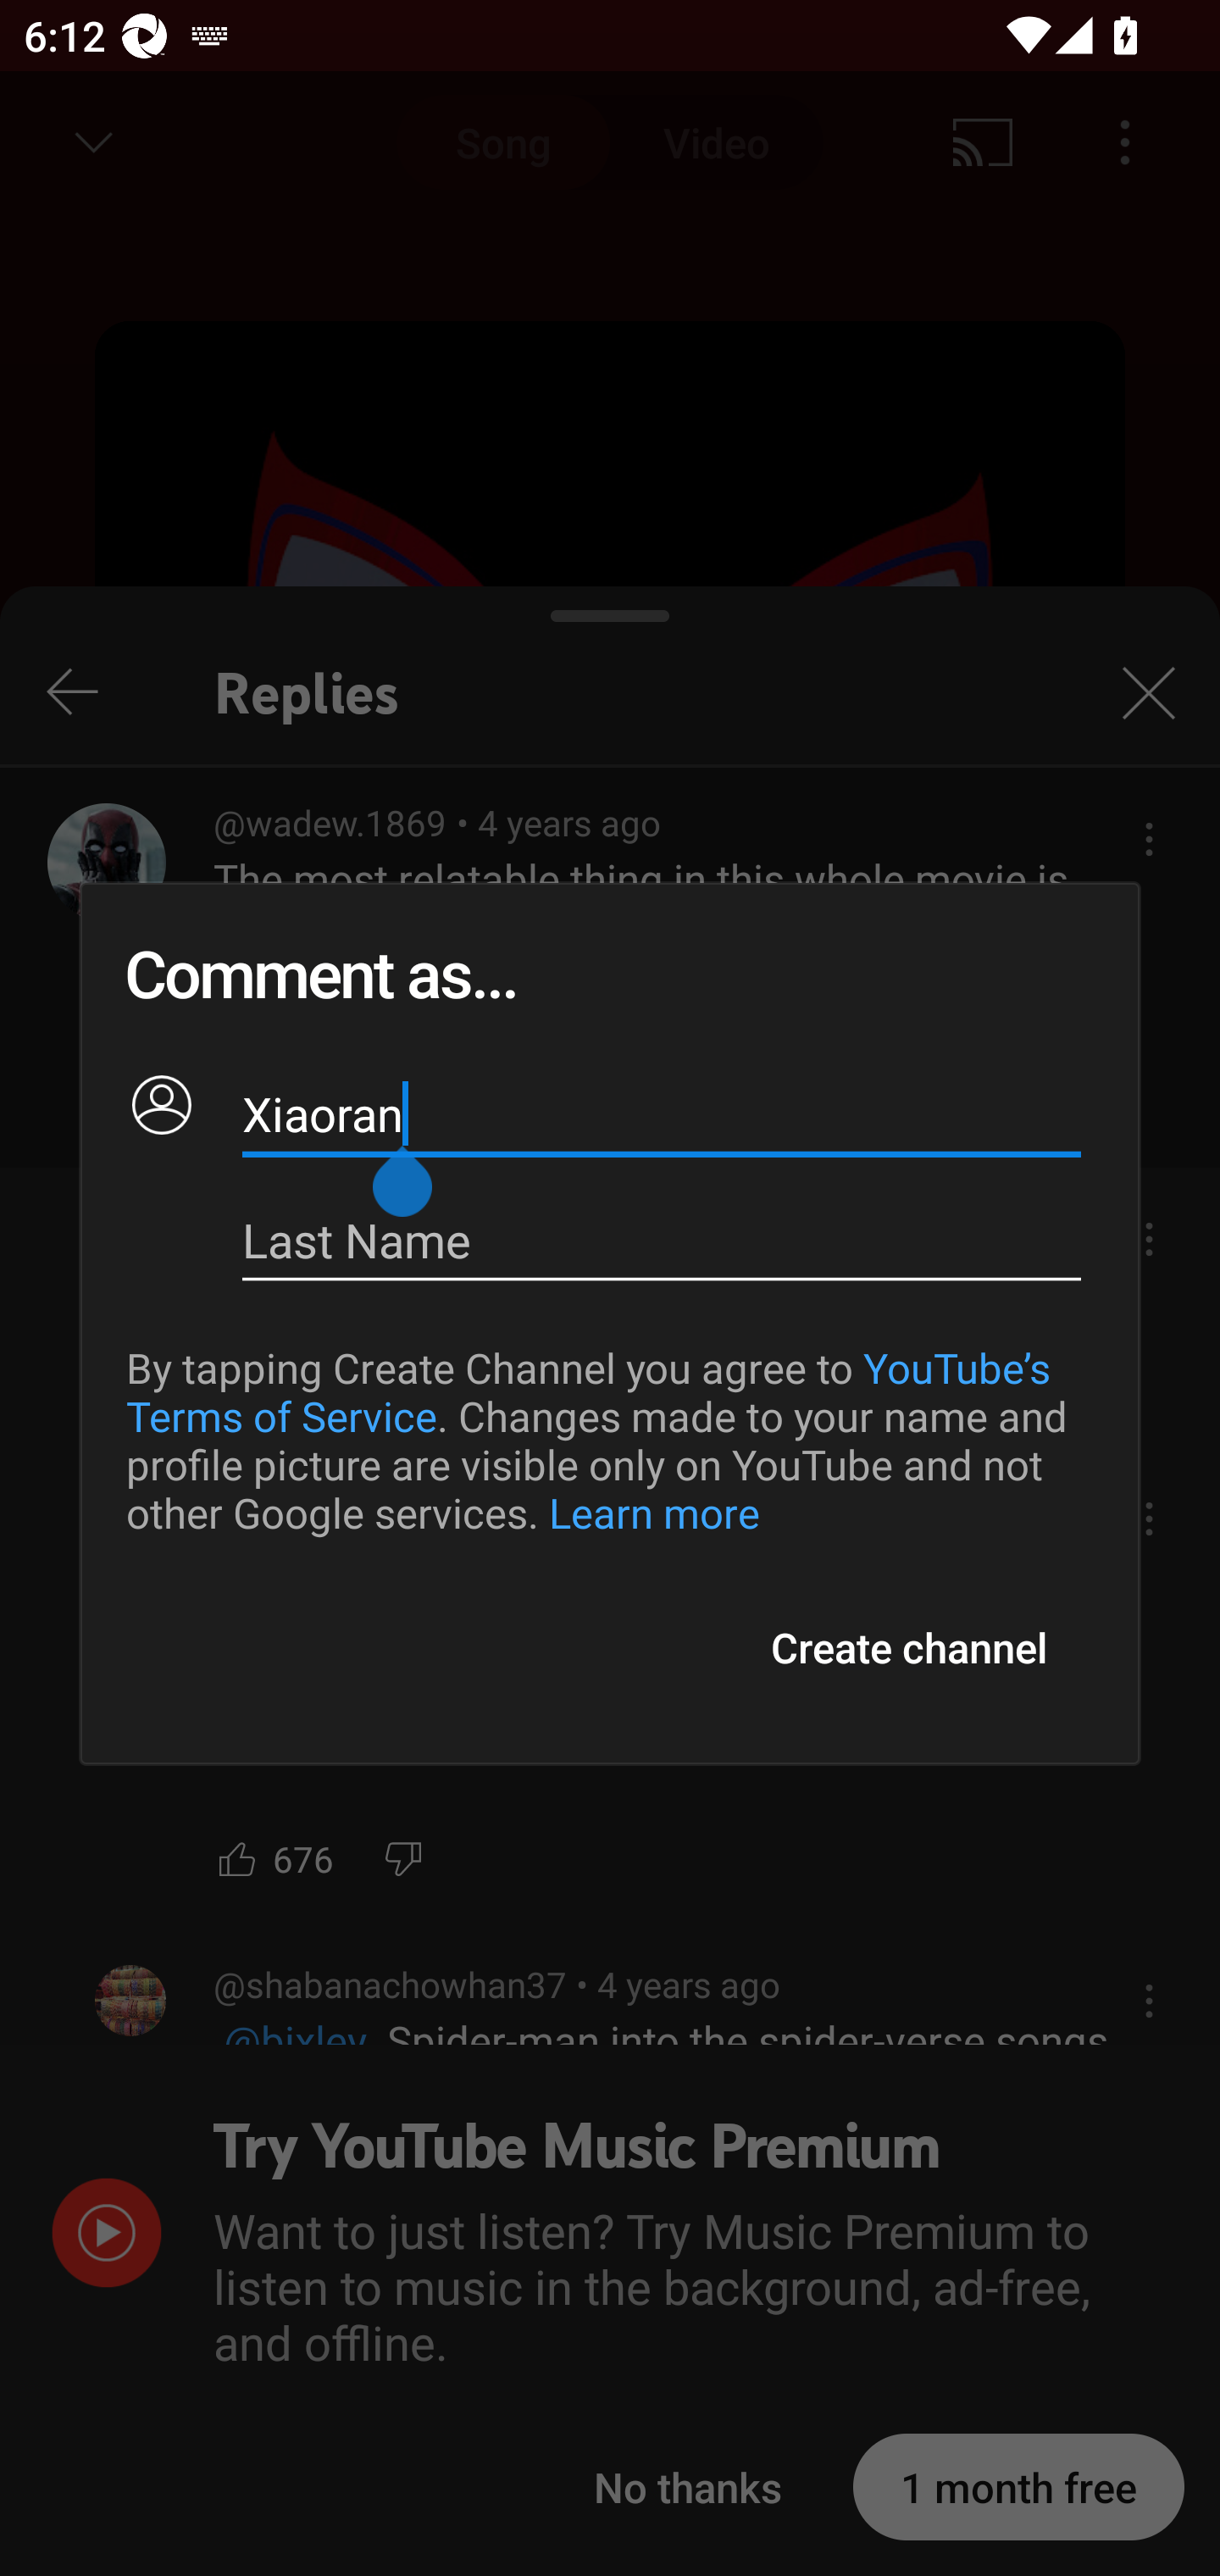 The image size is (1220, 2576). Describe the element at coordinates (663, 1113) in the screenshot. I see `Xiaoran` at that location.